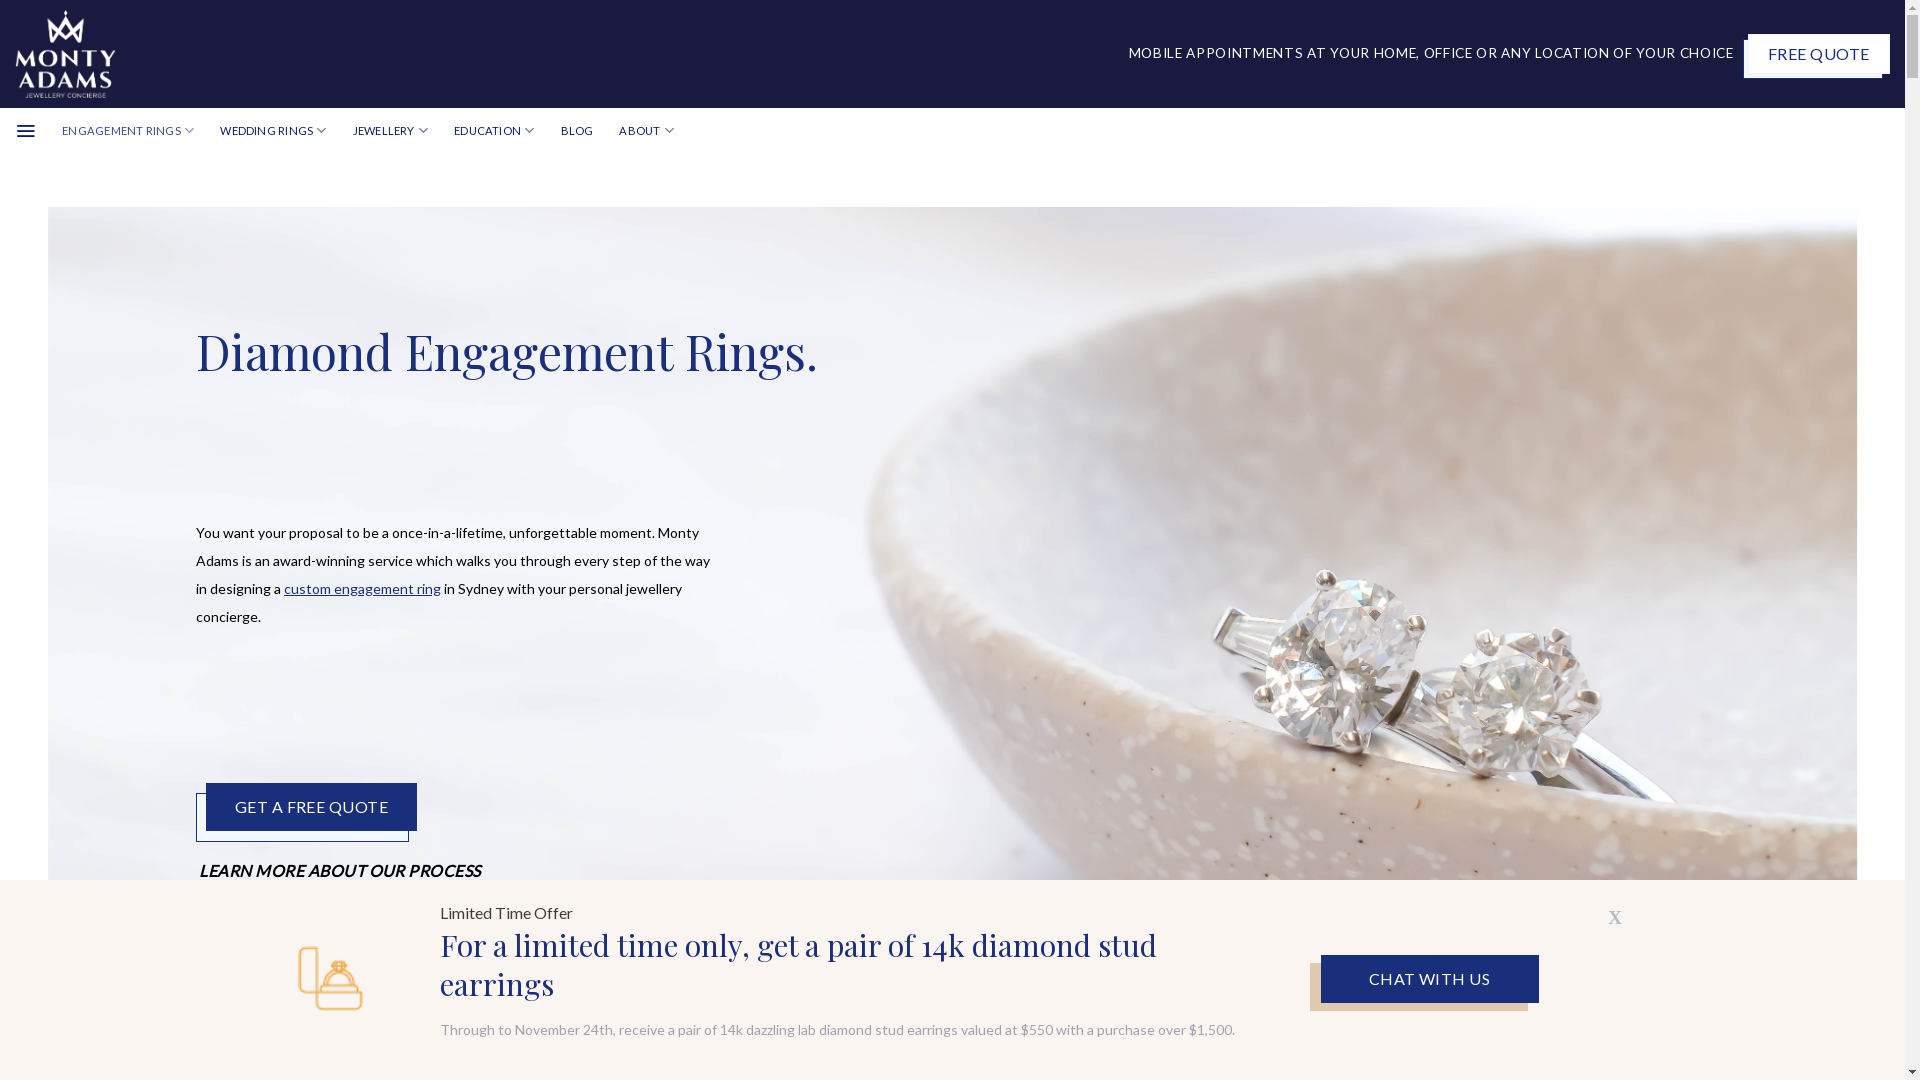  I want to click on EDUCATION, so click(494, 130).